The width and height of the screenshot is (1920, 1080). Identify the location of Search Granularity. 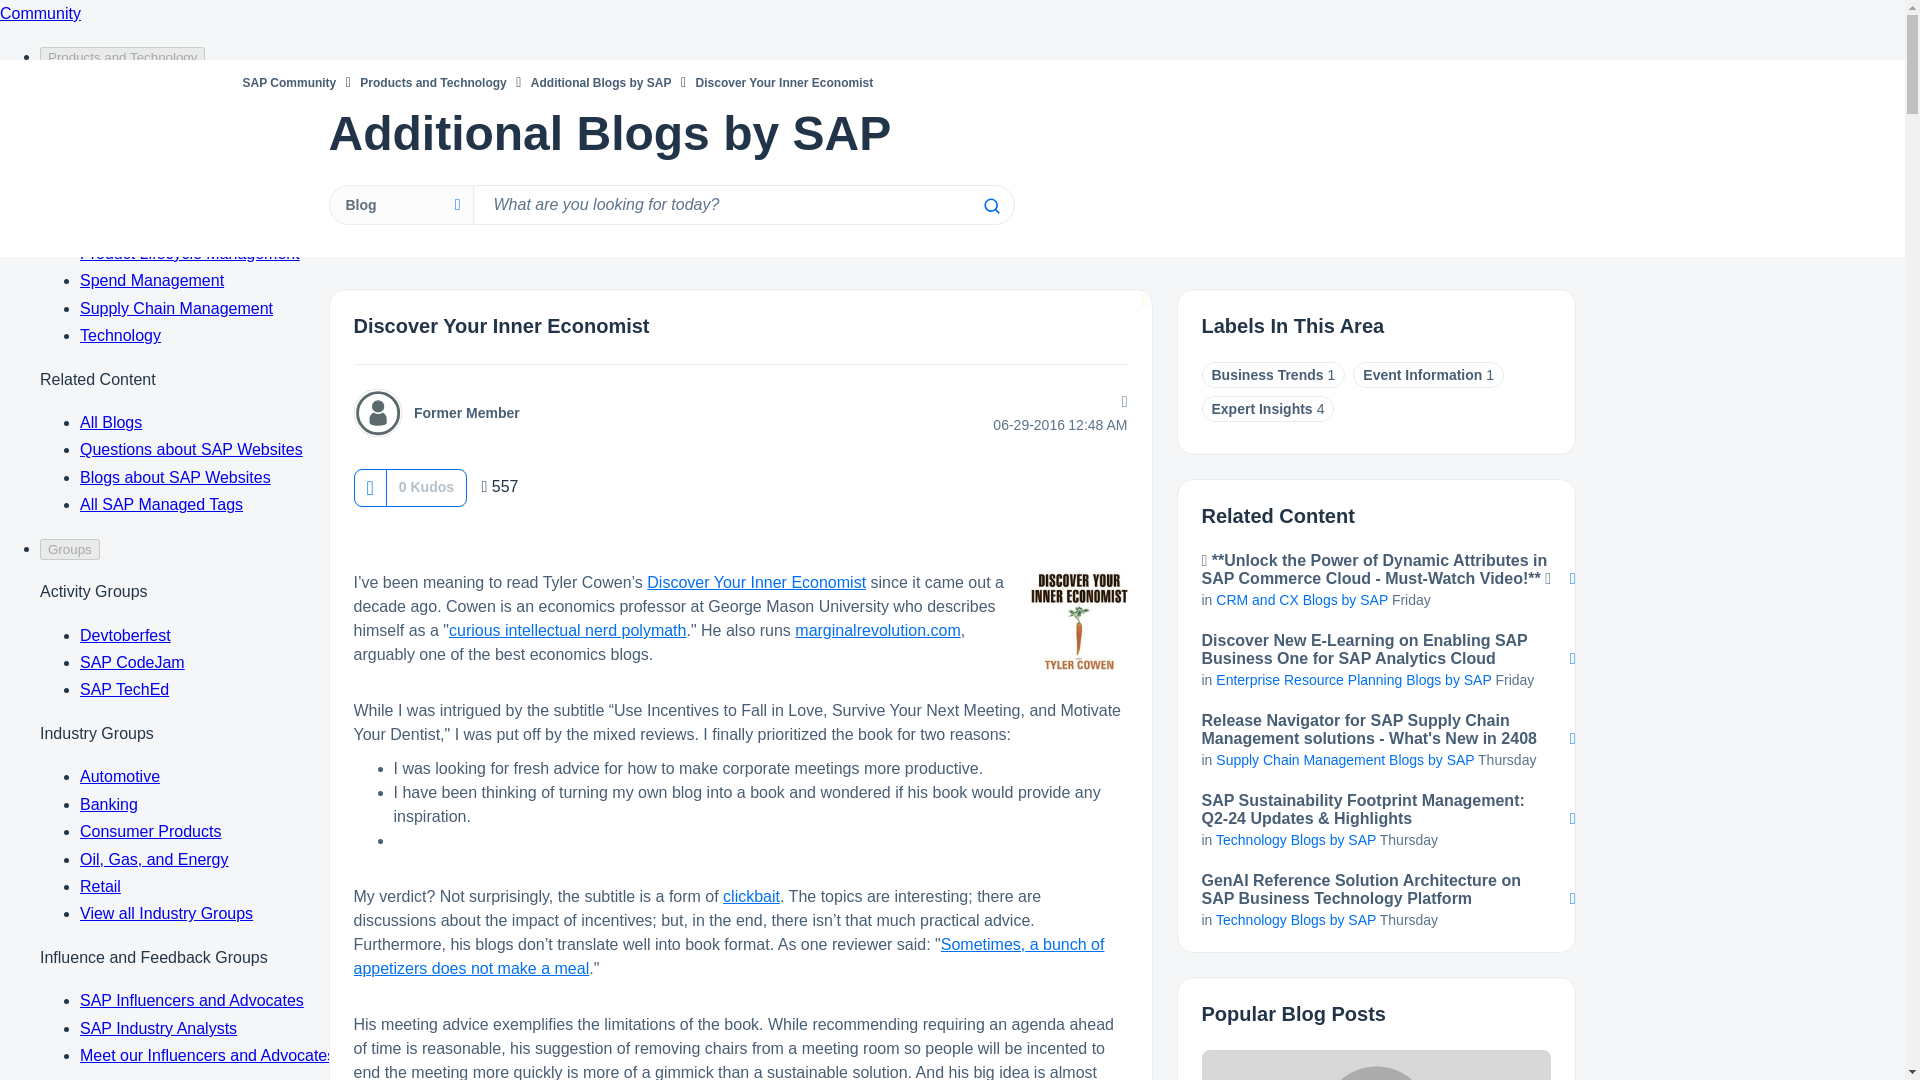
(400, 204).